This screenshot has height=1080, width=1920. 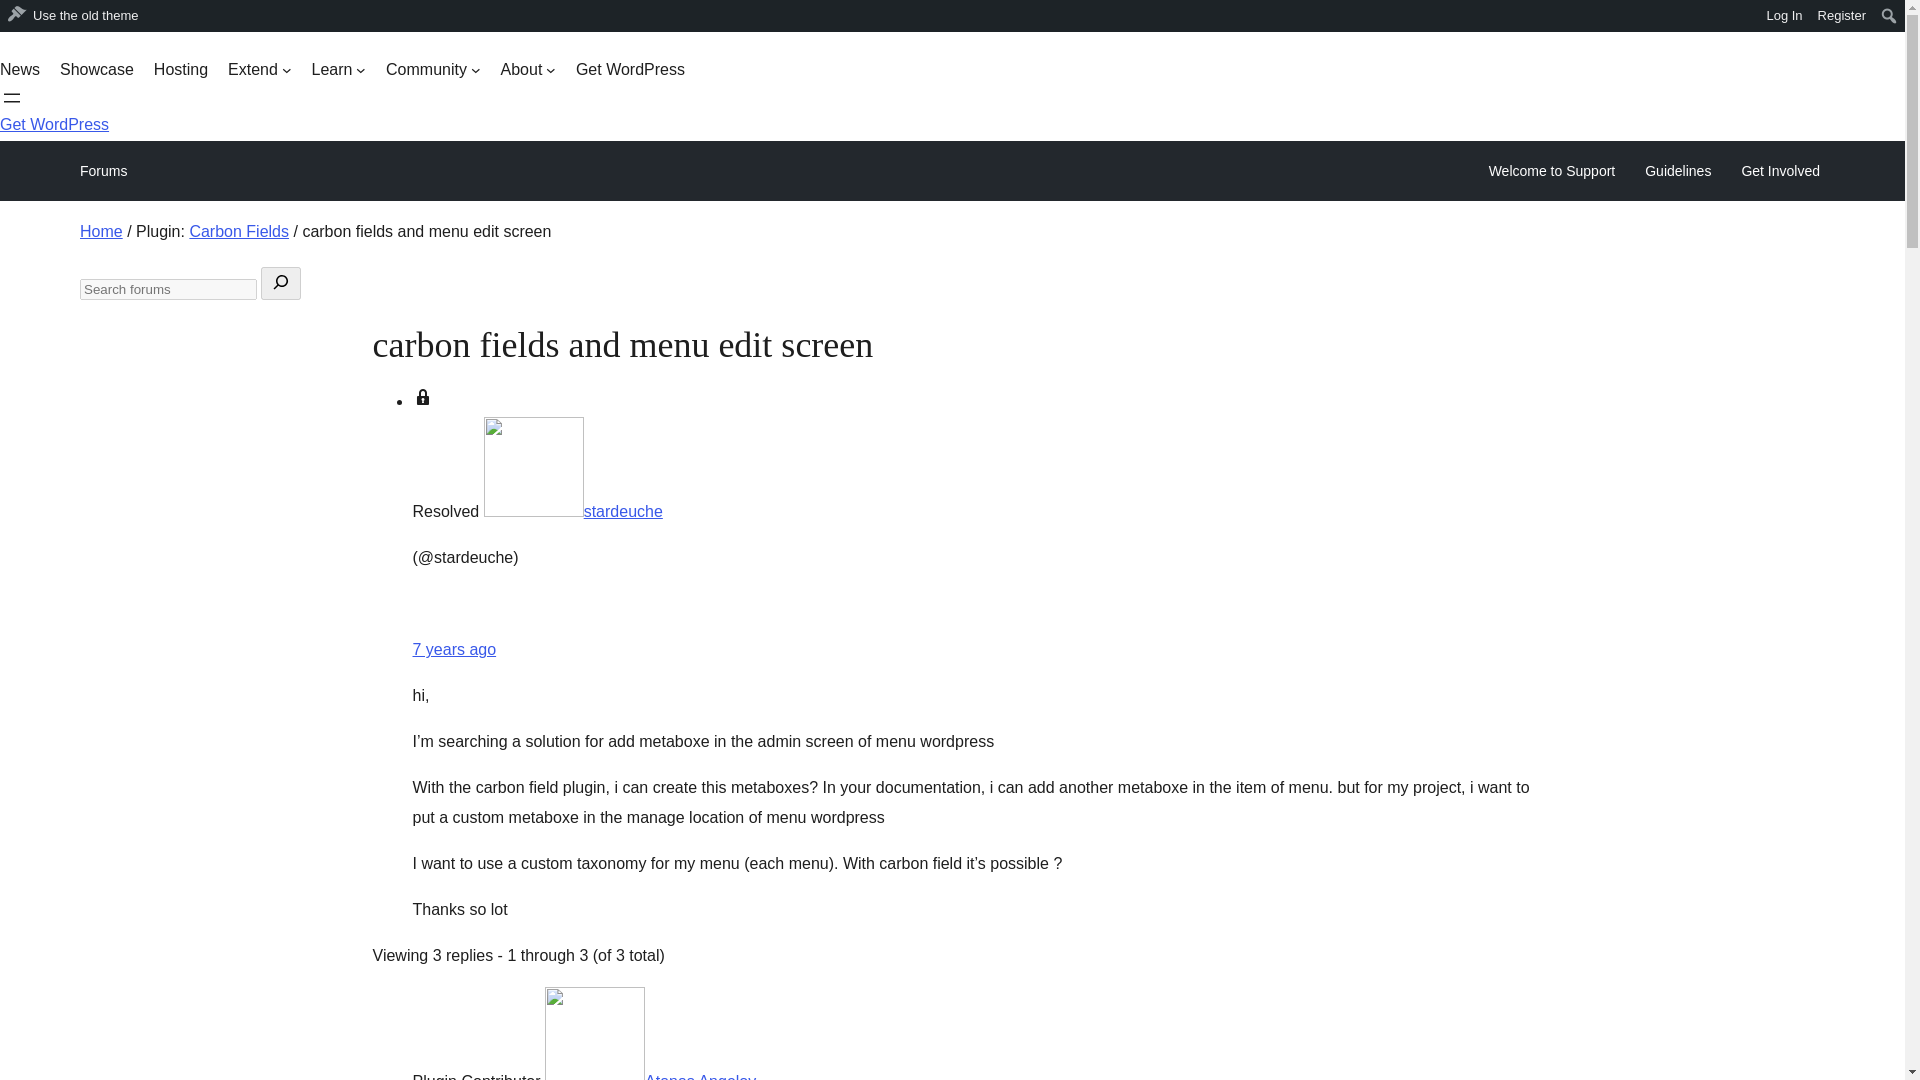 I want to click on Learn, so click(x=338, y=70).